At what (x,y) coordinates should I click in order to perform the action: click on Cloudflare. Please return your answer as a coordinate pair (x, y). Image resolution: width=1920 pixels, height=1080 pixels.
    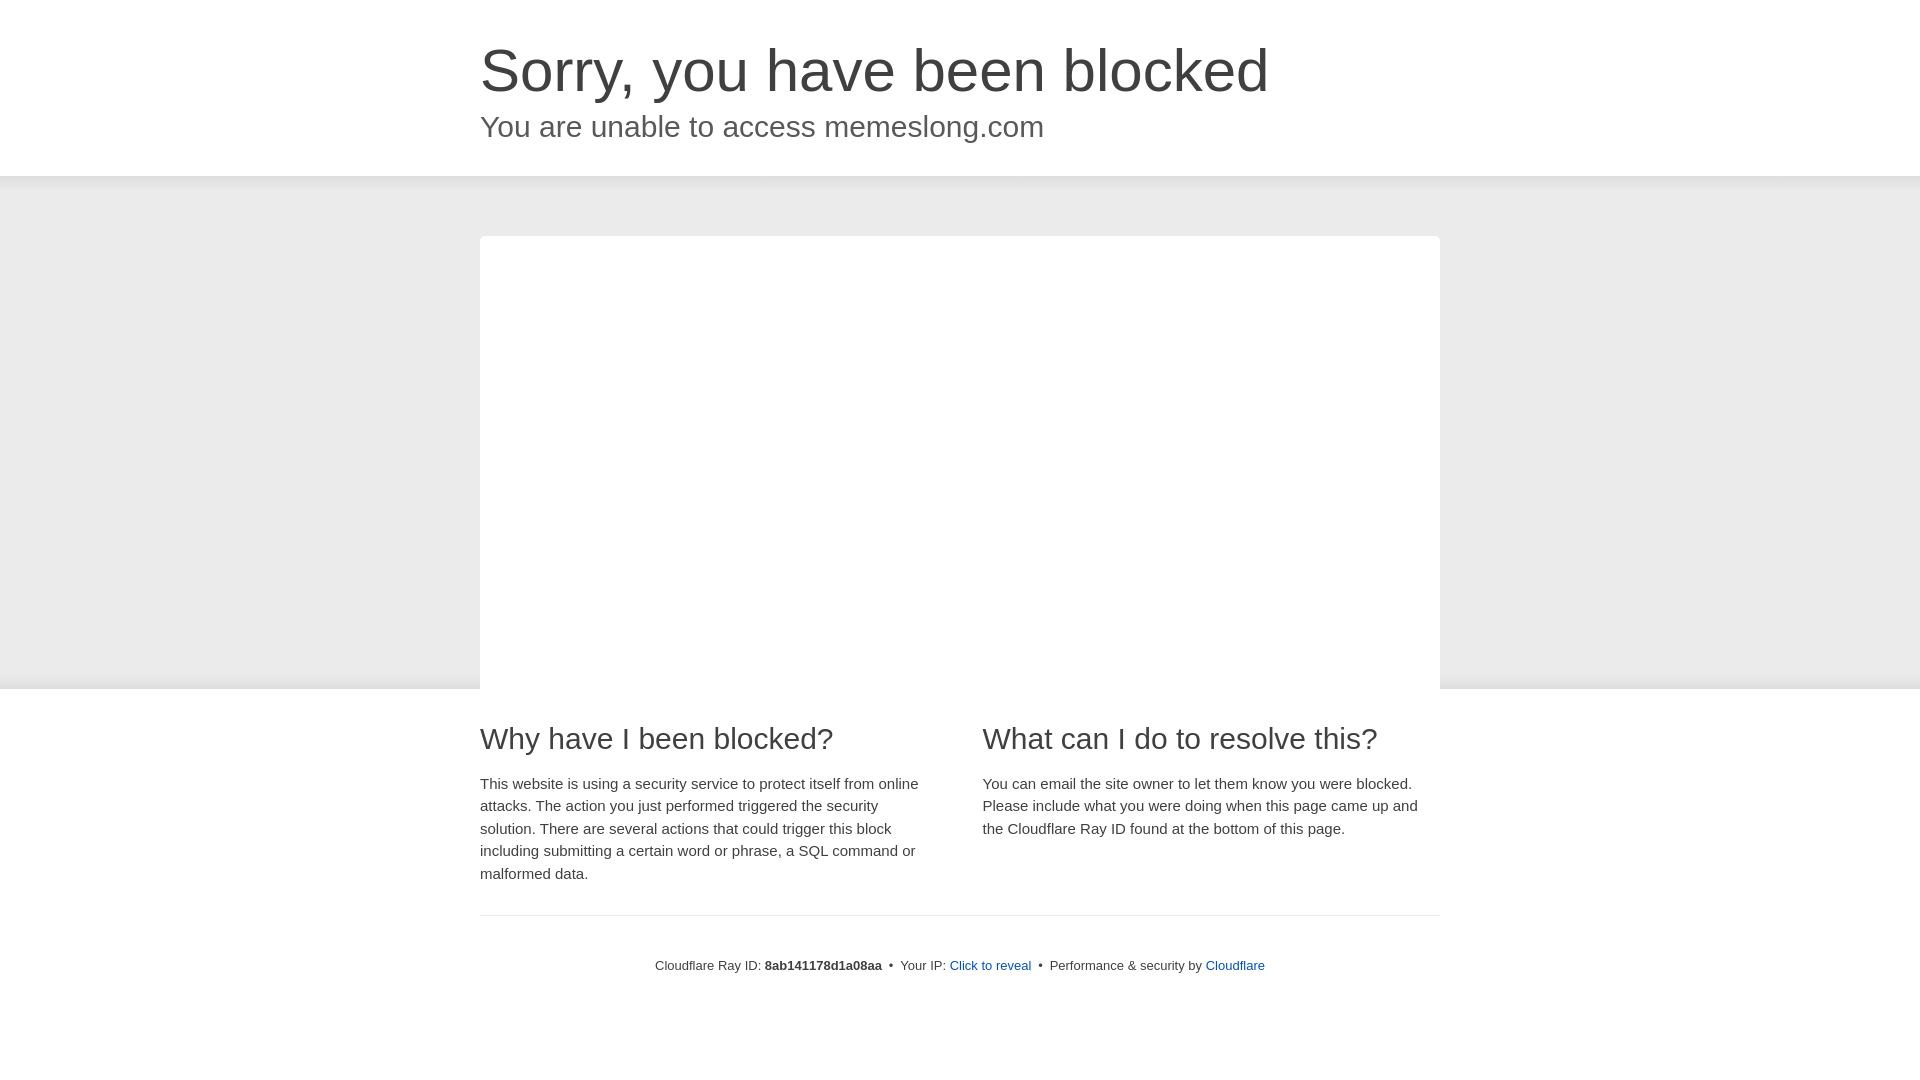
    Looking at the image, I should click on (1235, 965).